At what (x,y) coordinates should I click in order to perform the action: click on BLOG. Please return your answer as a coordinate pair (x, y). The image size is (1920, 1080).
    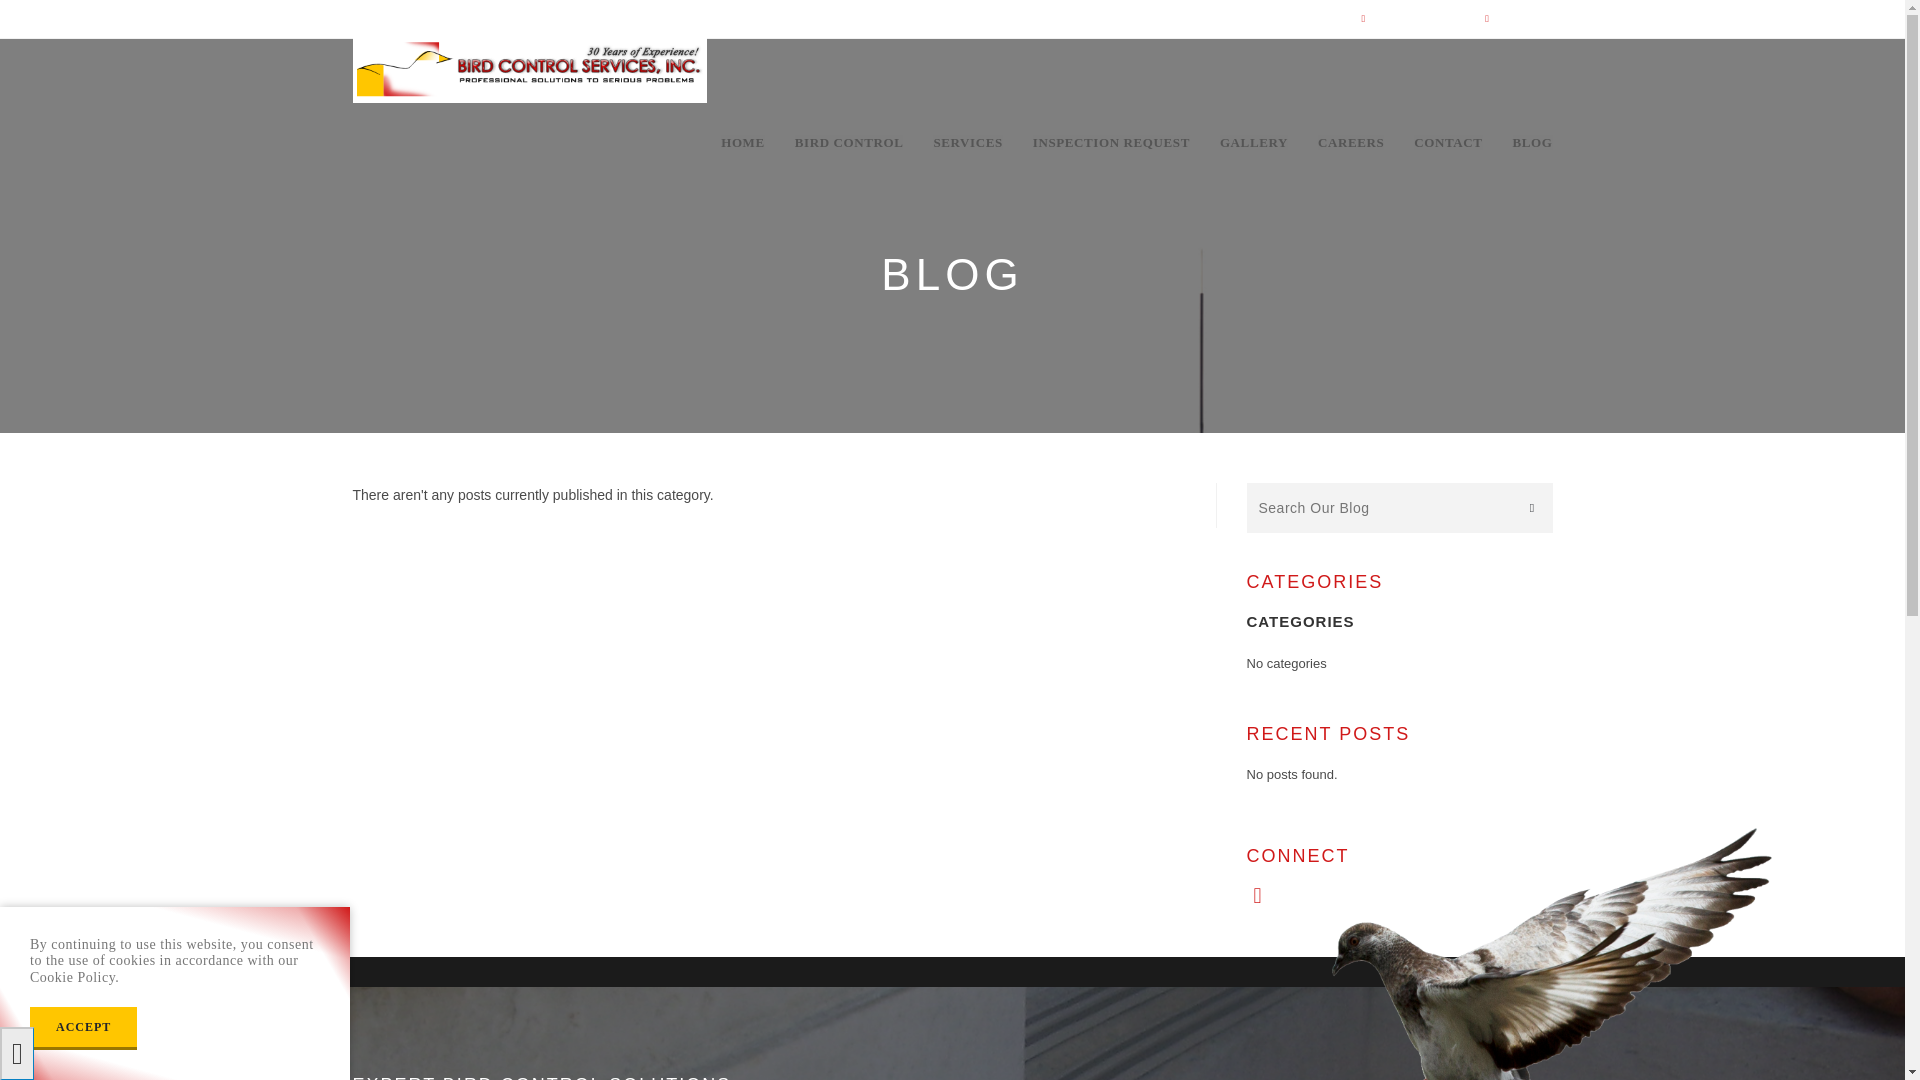
    Looking at the image, I should click on (1532, 142).